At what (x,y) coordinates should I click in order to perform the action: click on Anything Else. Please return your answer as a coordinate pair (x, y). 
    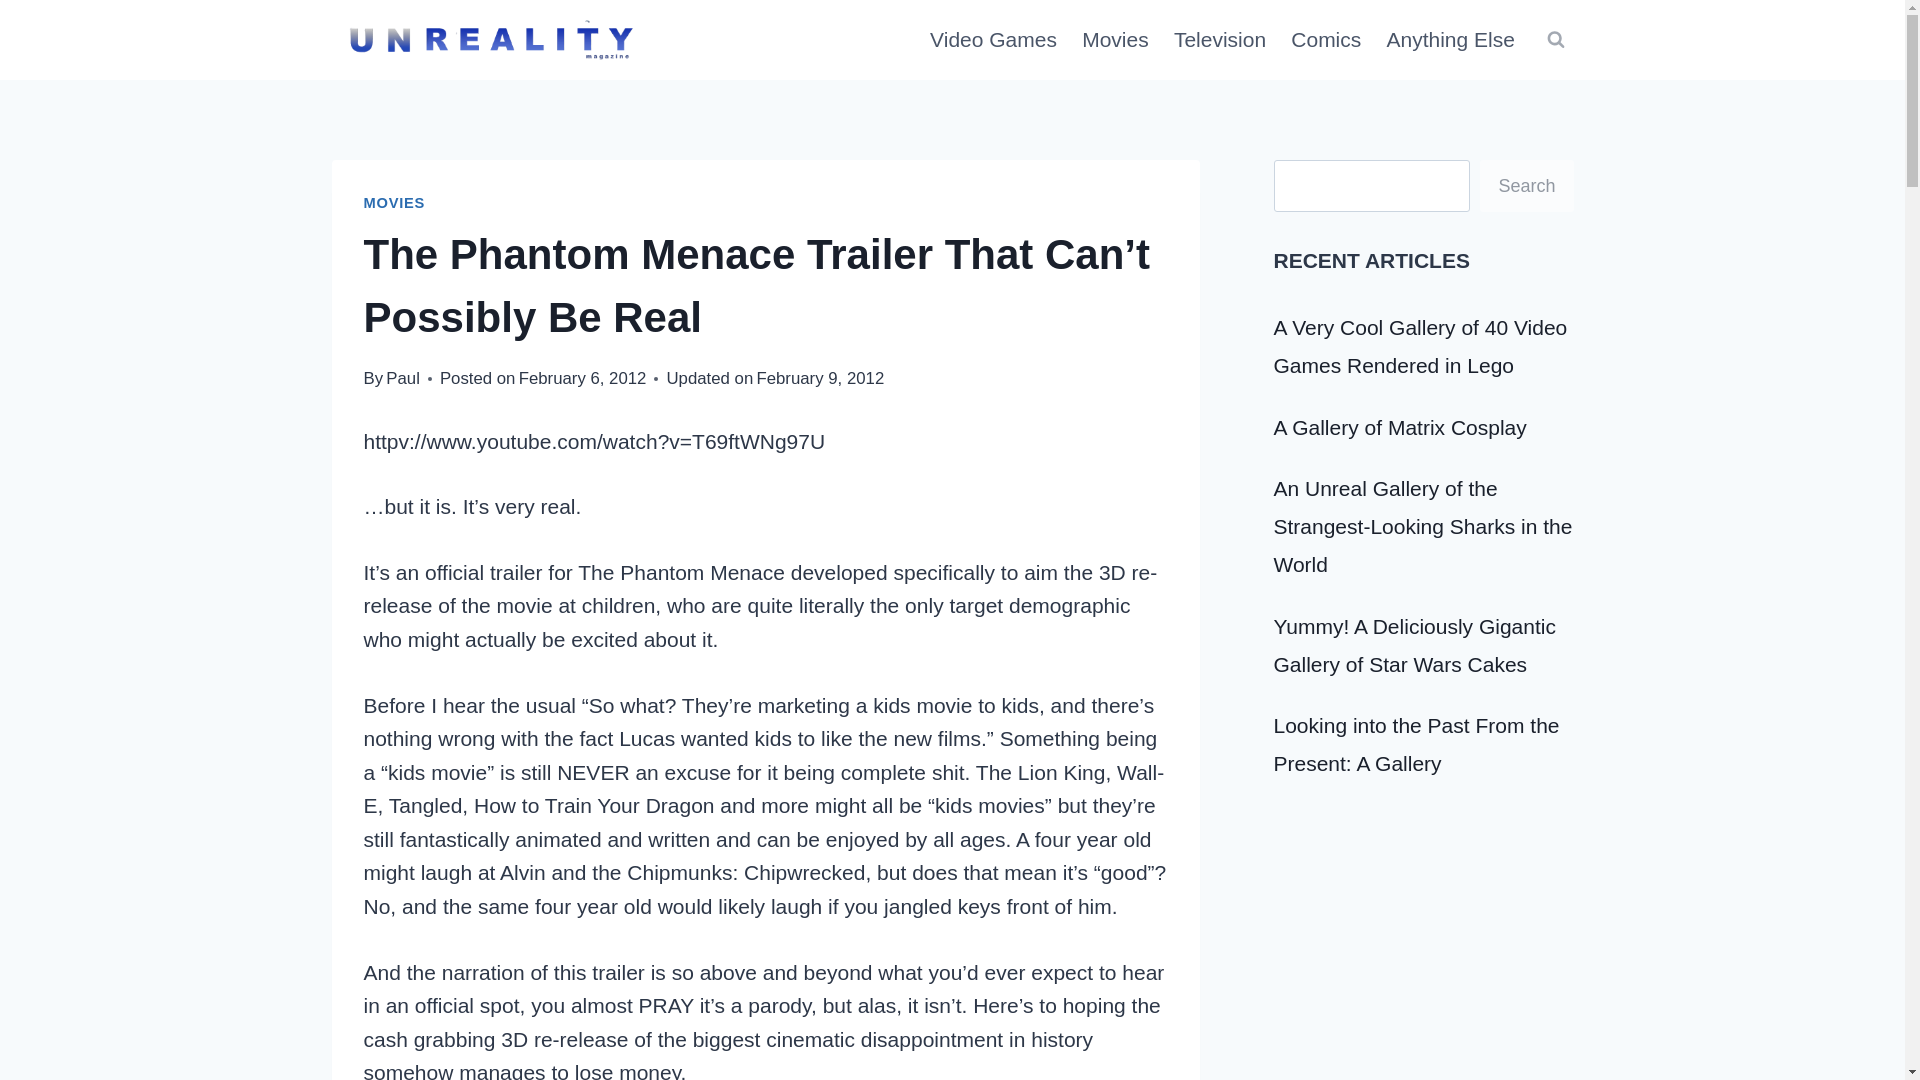
    Looking at the image, I should click on (1451, 40).